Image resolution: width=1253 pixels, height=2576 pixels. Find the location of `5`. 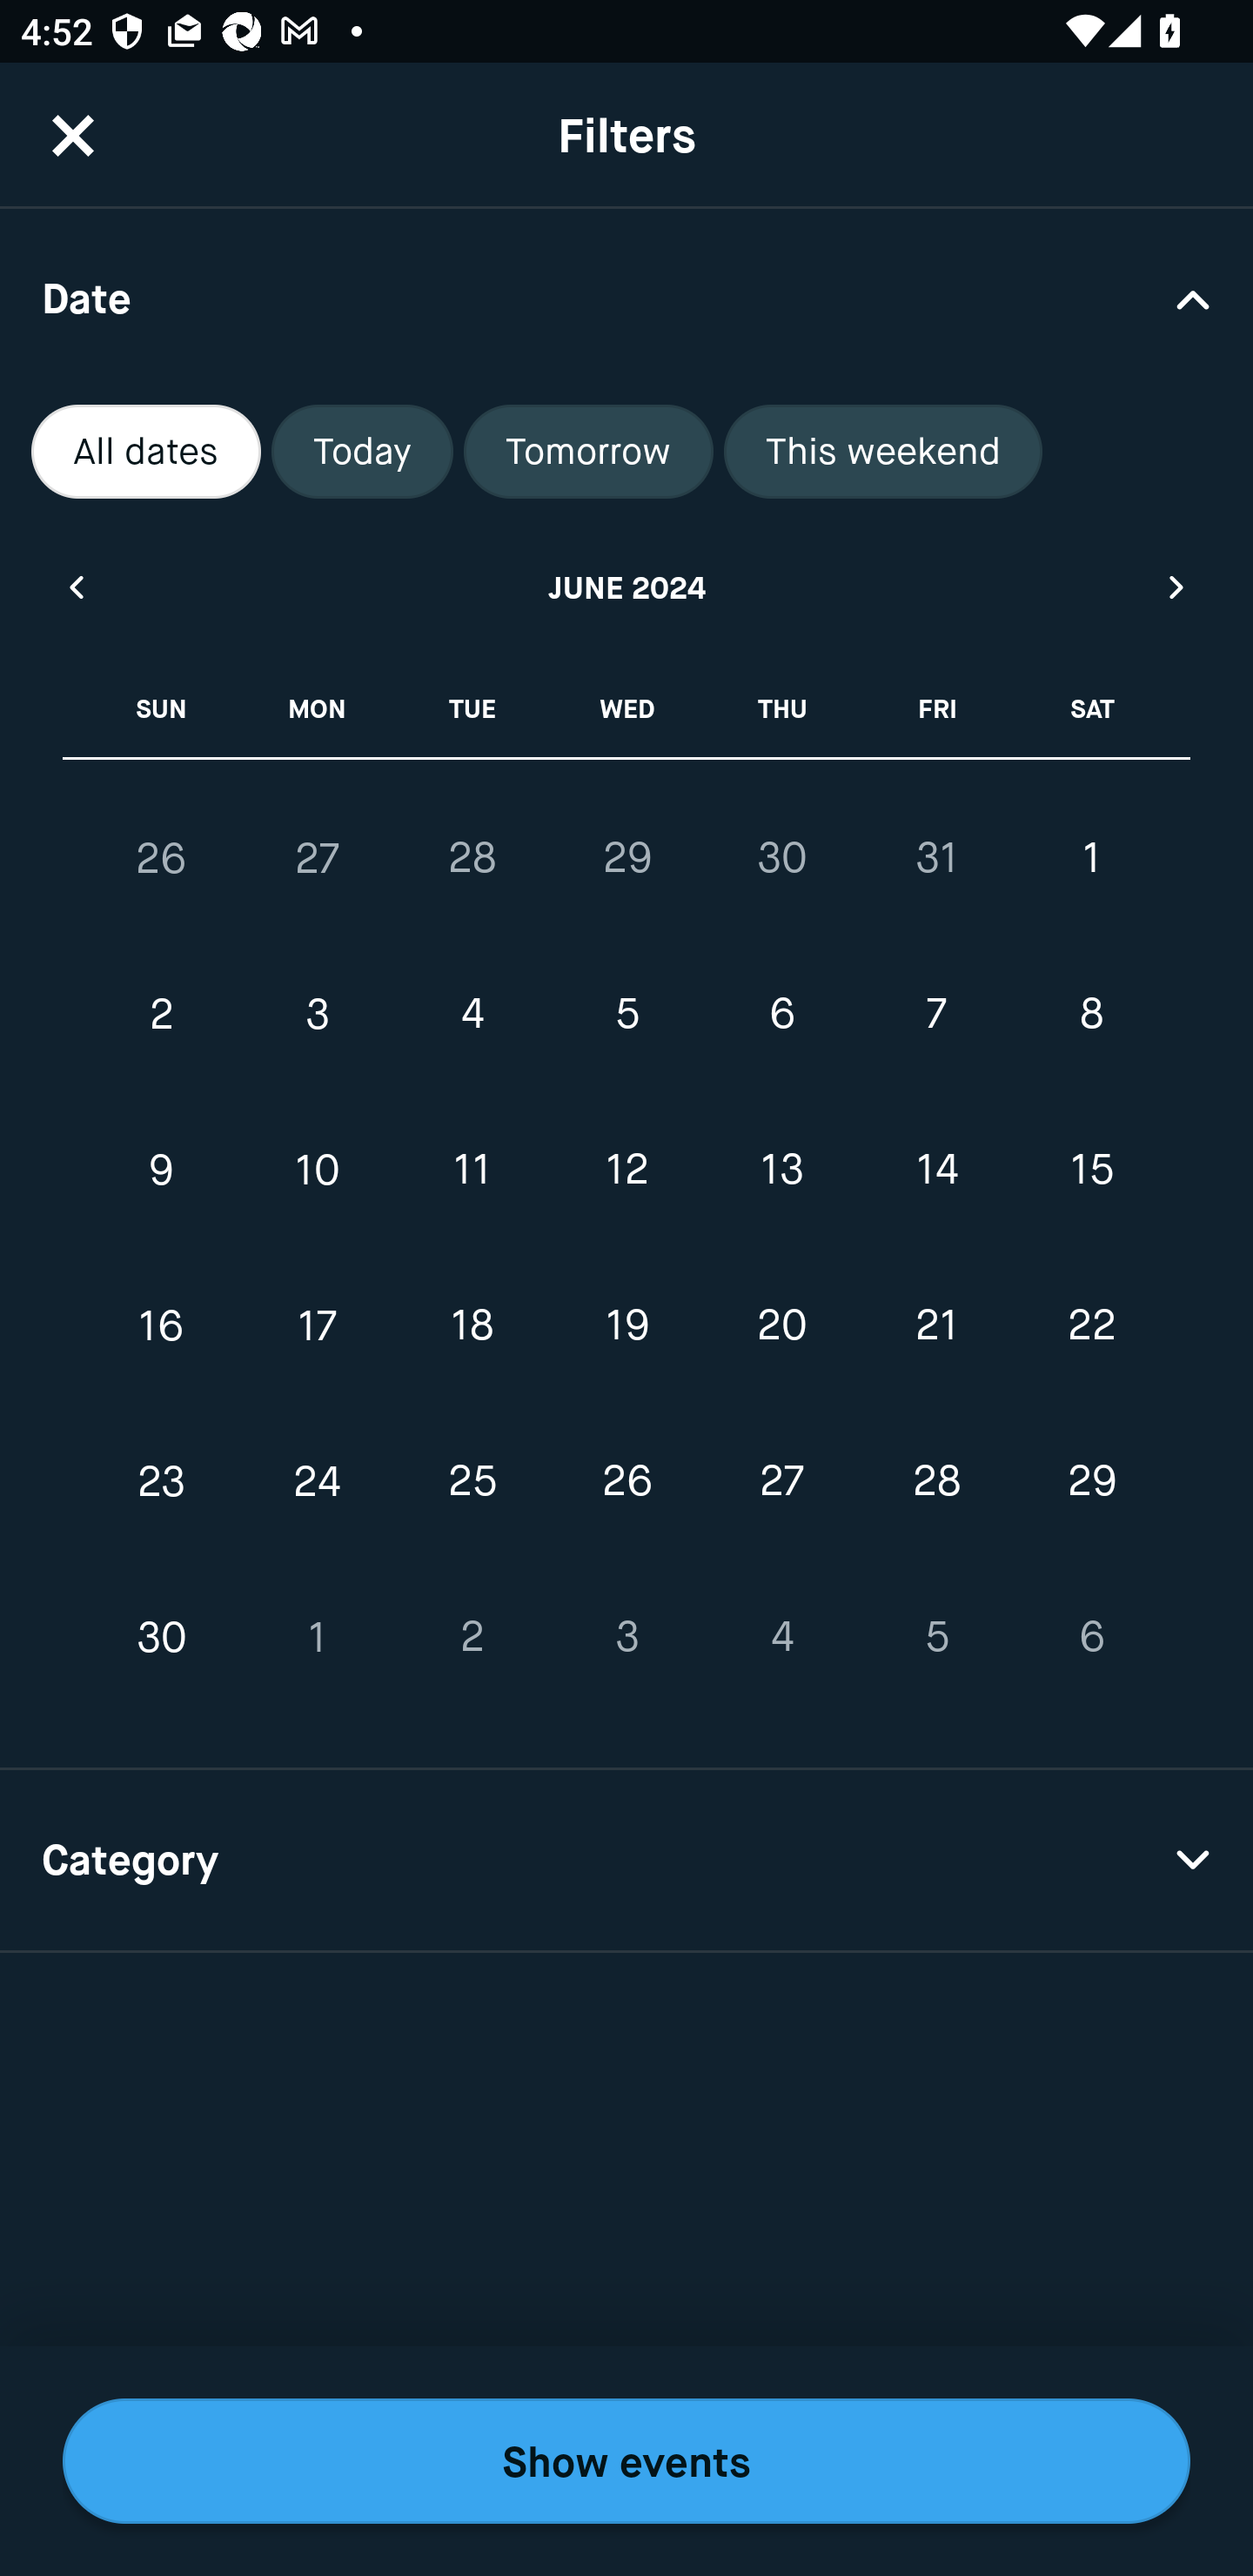

5 is located at coordinates (626, 1015).